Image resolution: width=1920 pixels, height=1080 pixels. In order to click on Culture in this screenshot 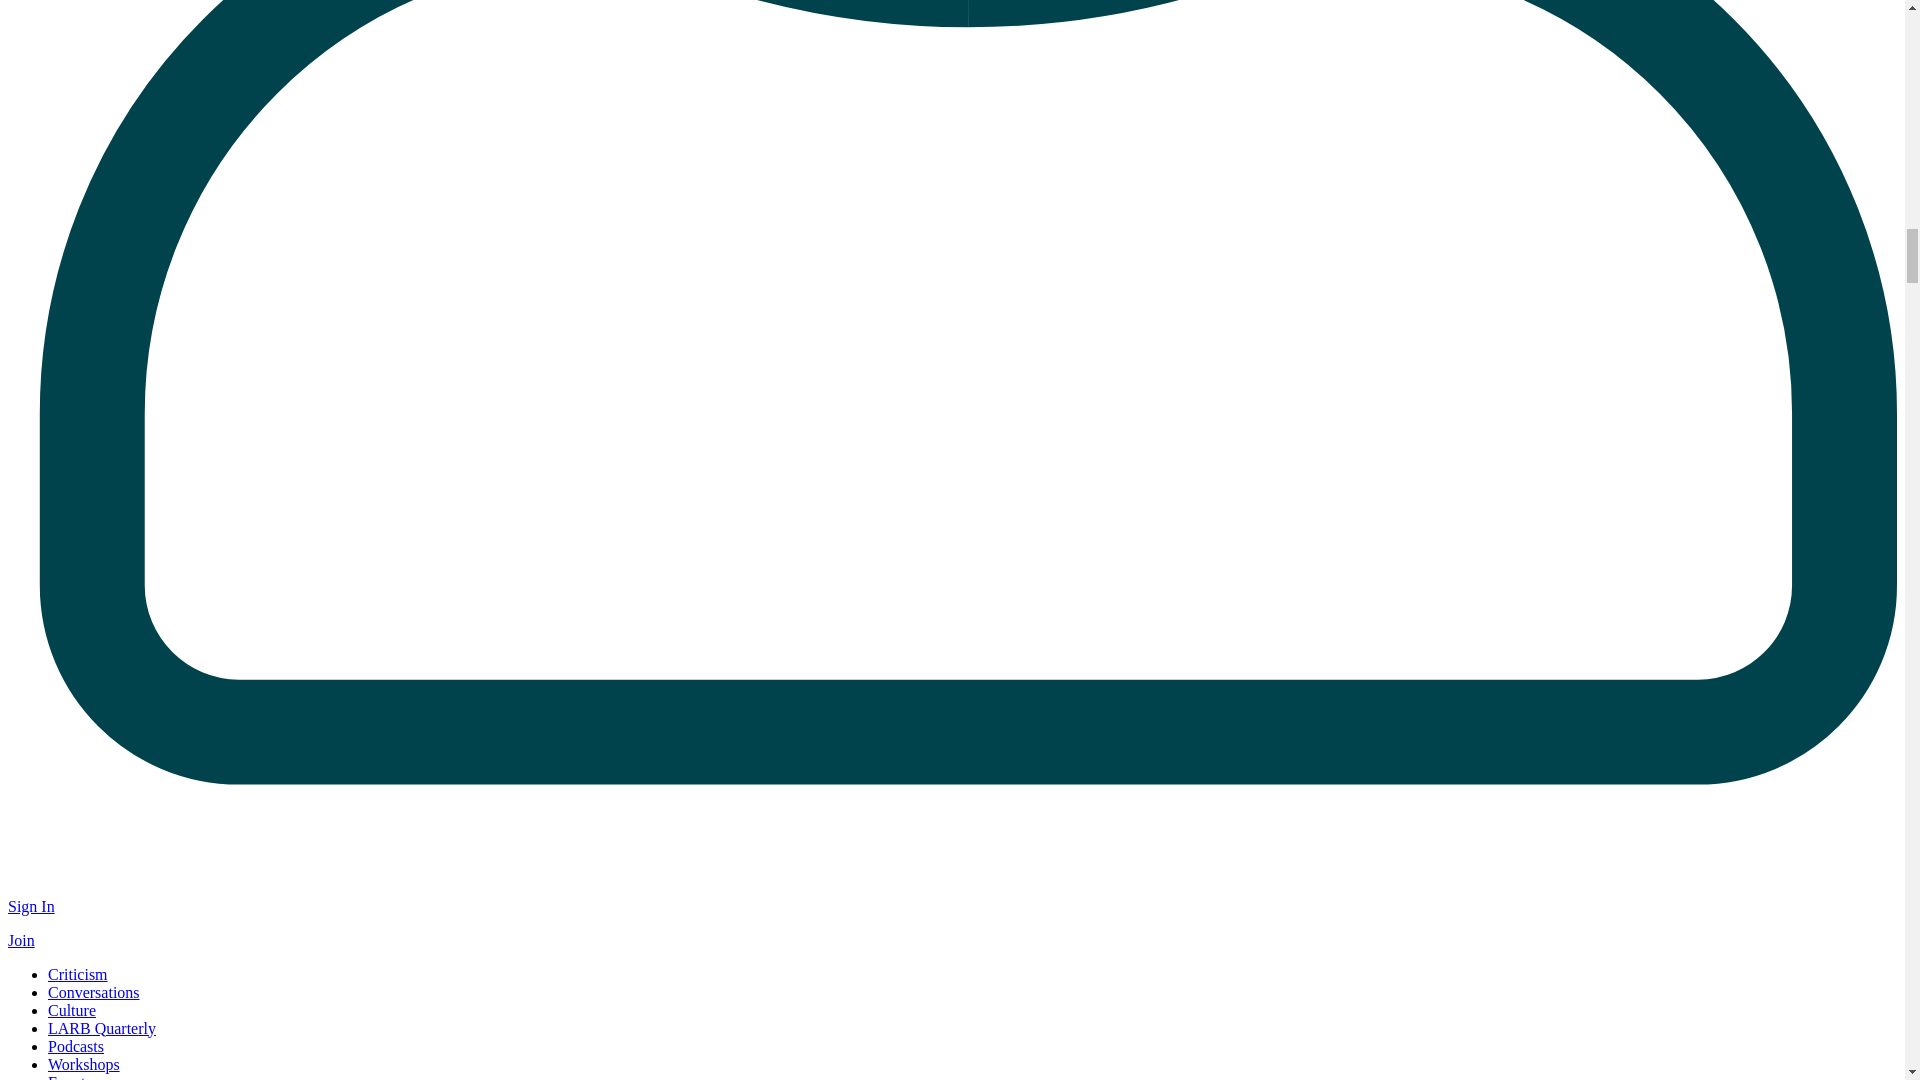, I will do `click(72, 1010)`.